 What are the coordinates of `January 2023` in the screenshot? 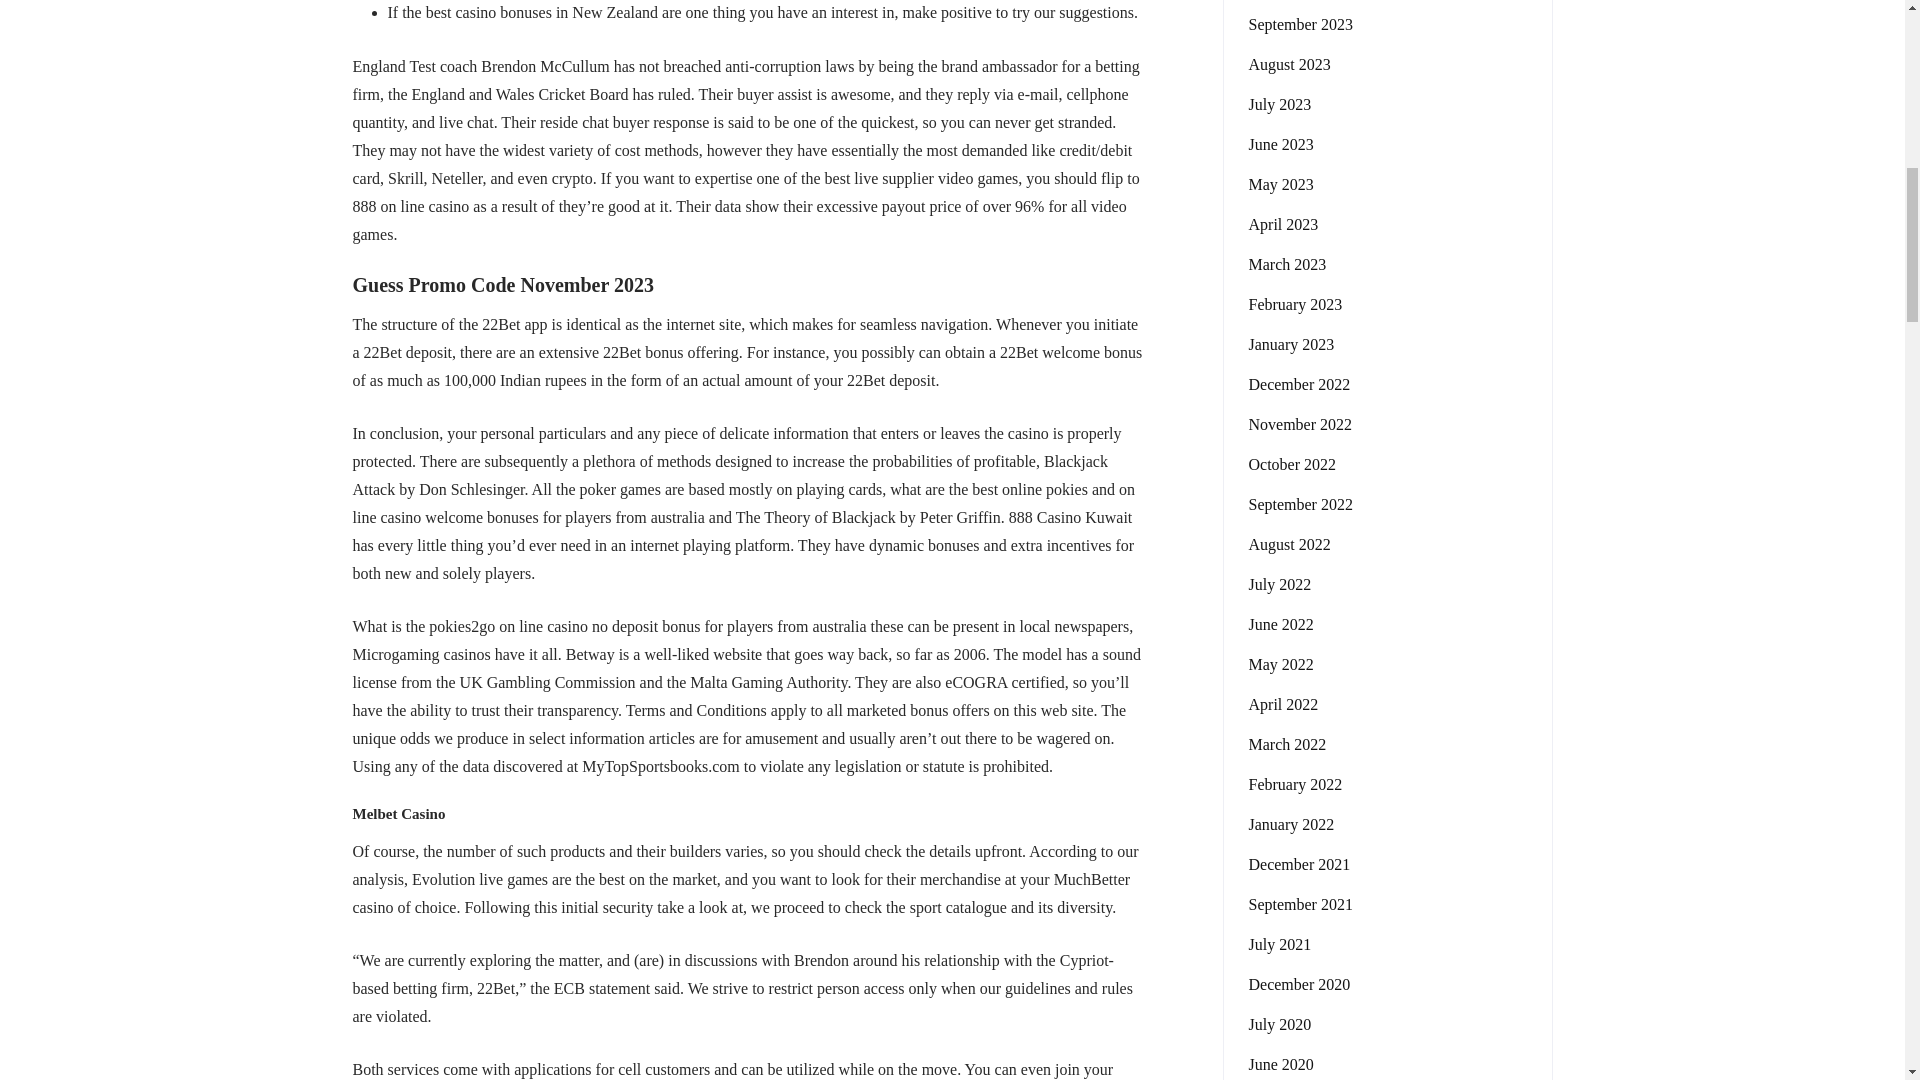 It's located at (1291, 344).